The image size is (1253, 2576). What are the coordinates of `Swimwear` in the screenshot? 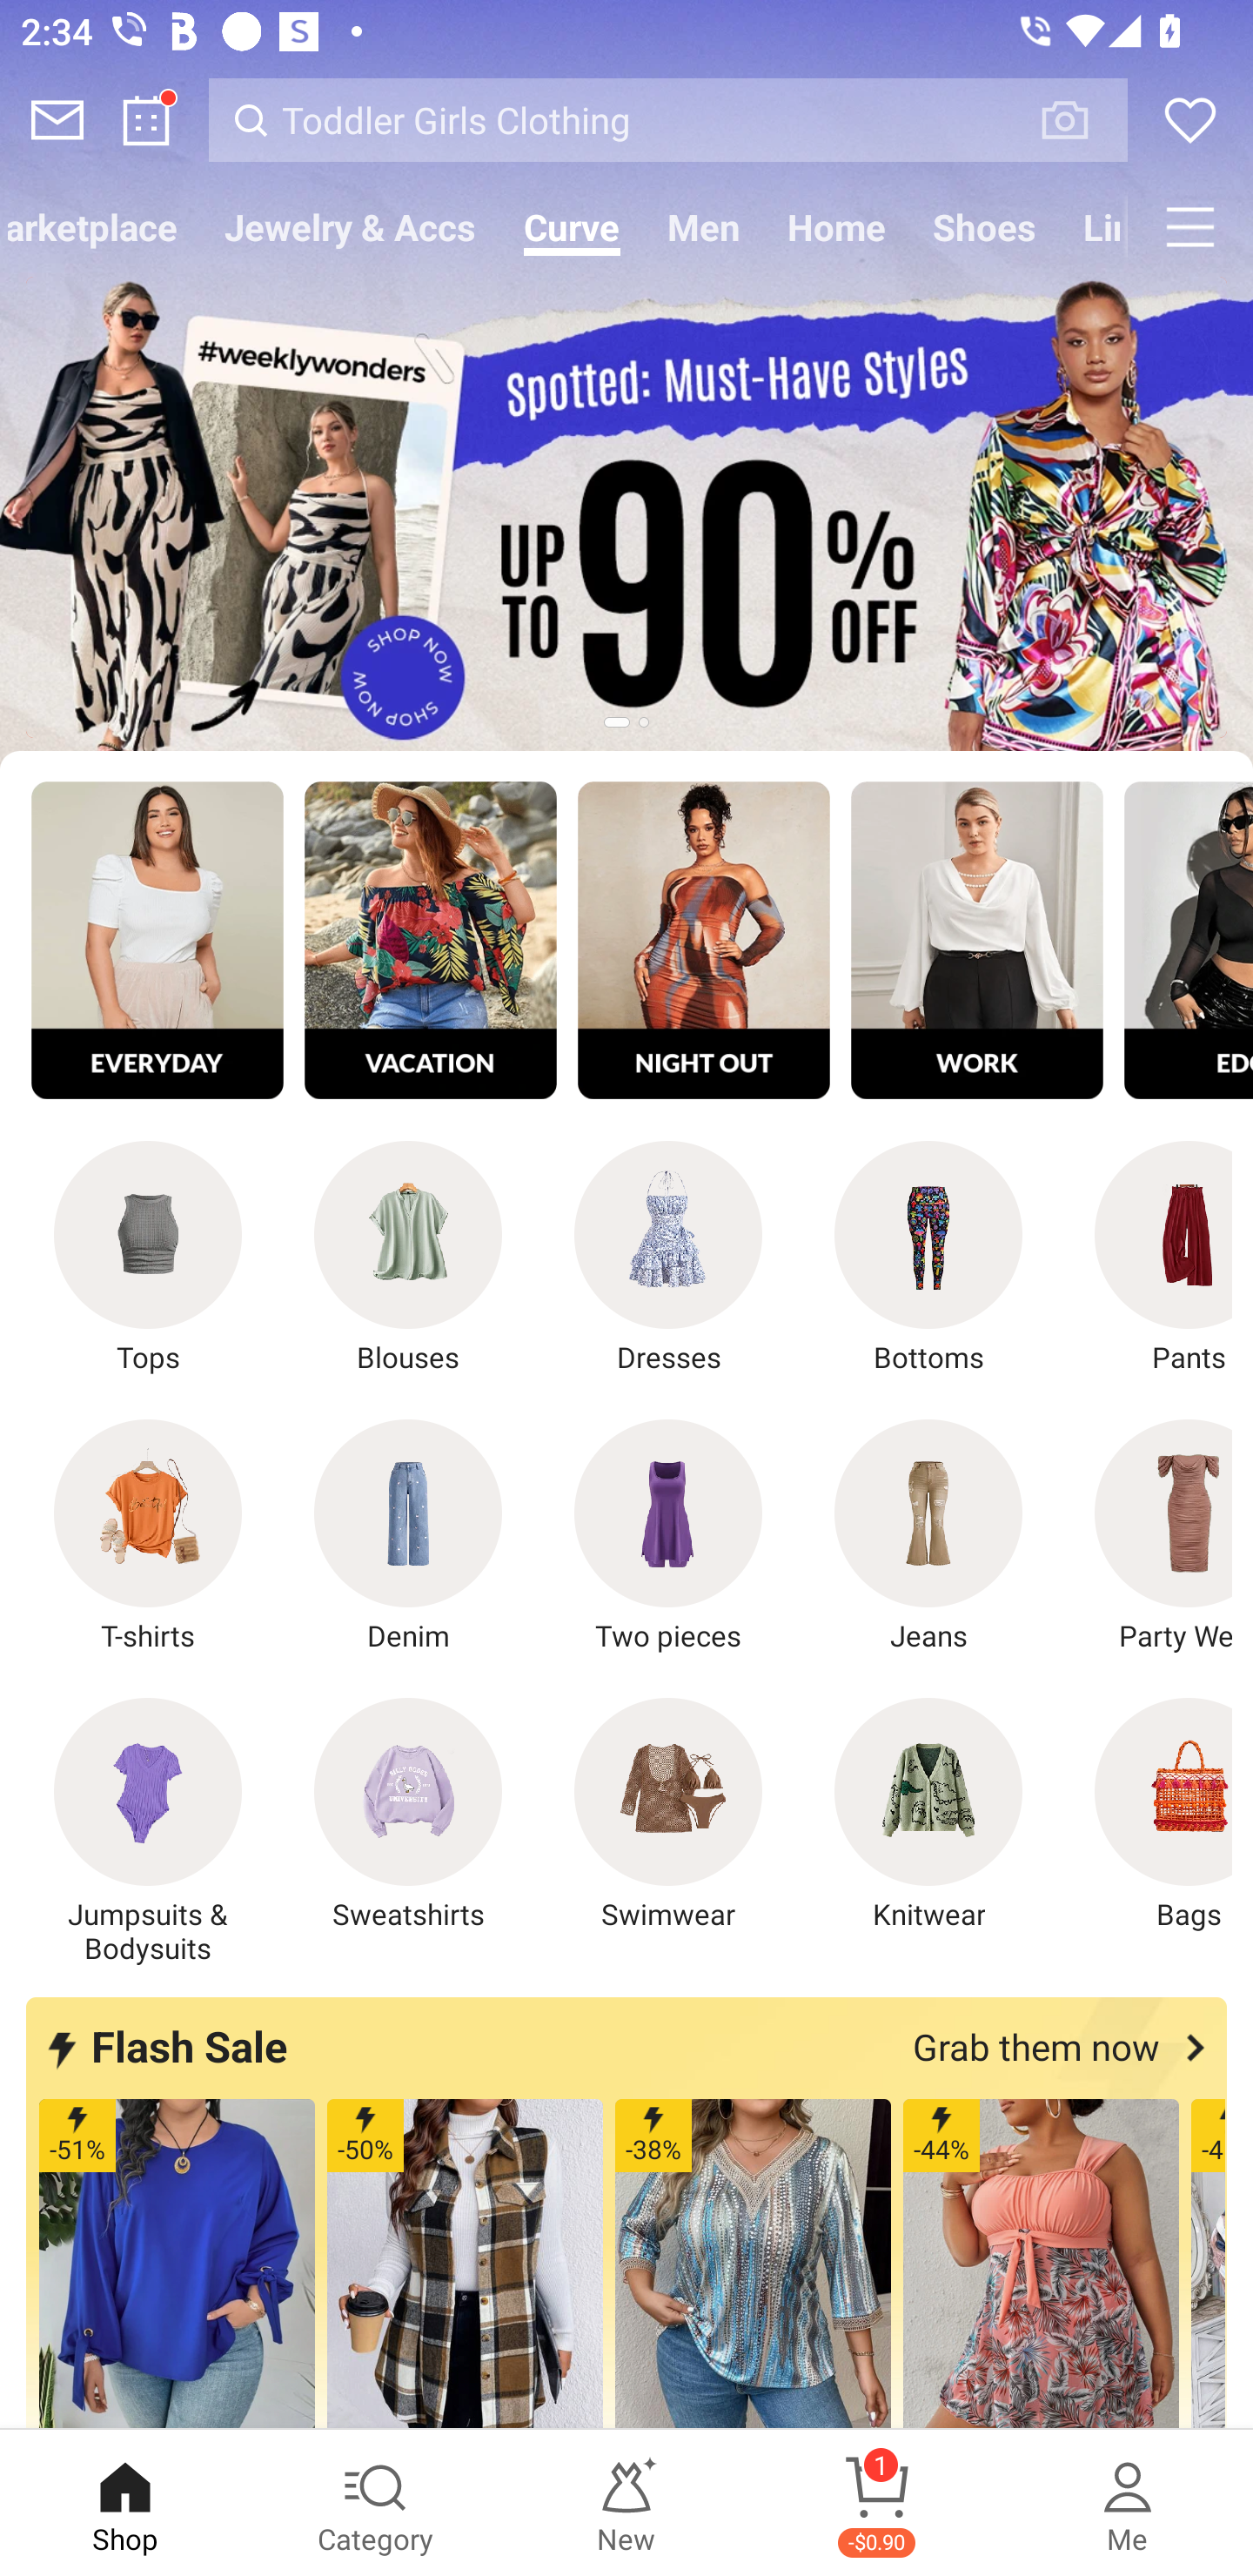 It's located at (668, 1815).